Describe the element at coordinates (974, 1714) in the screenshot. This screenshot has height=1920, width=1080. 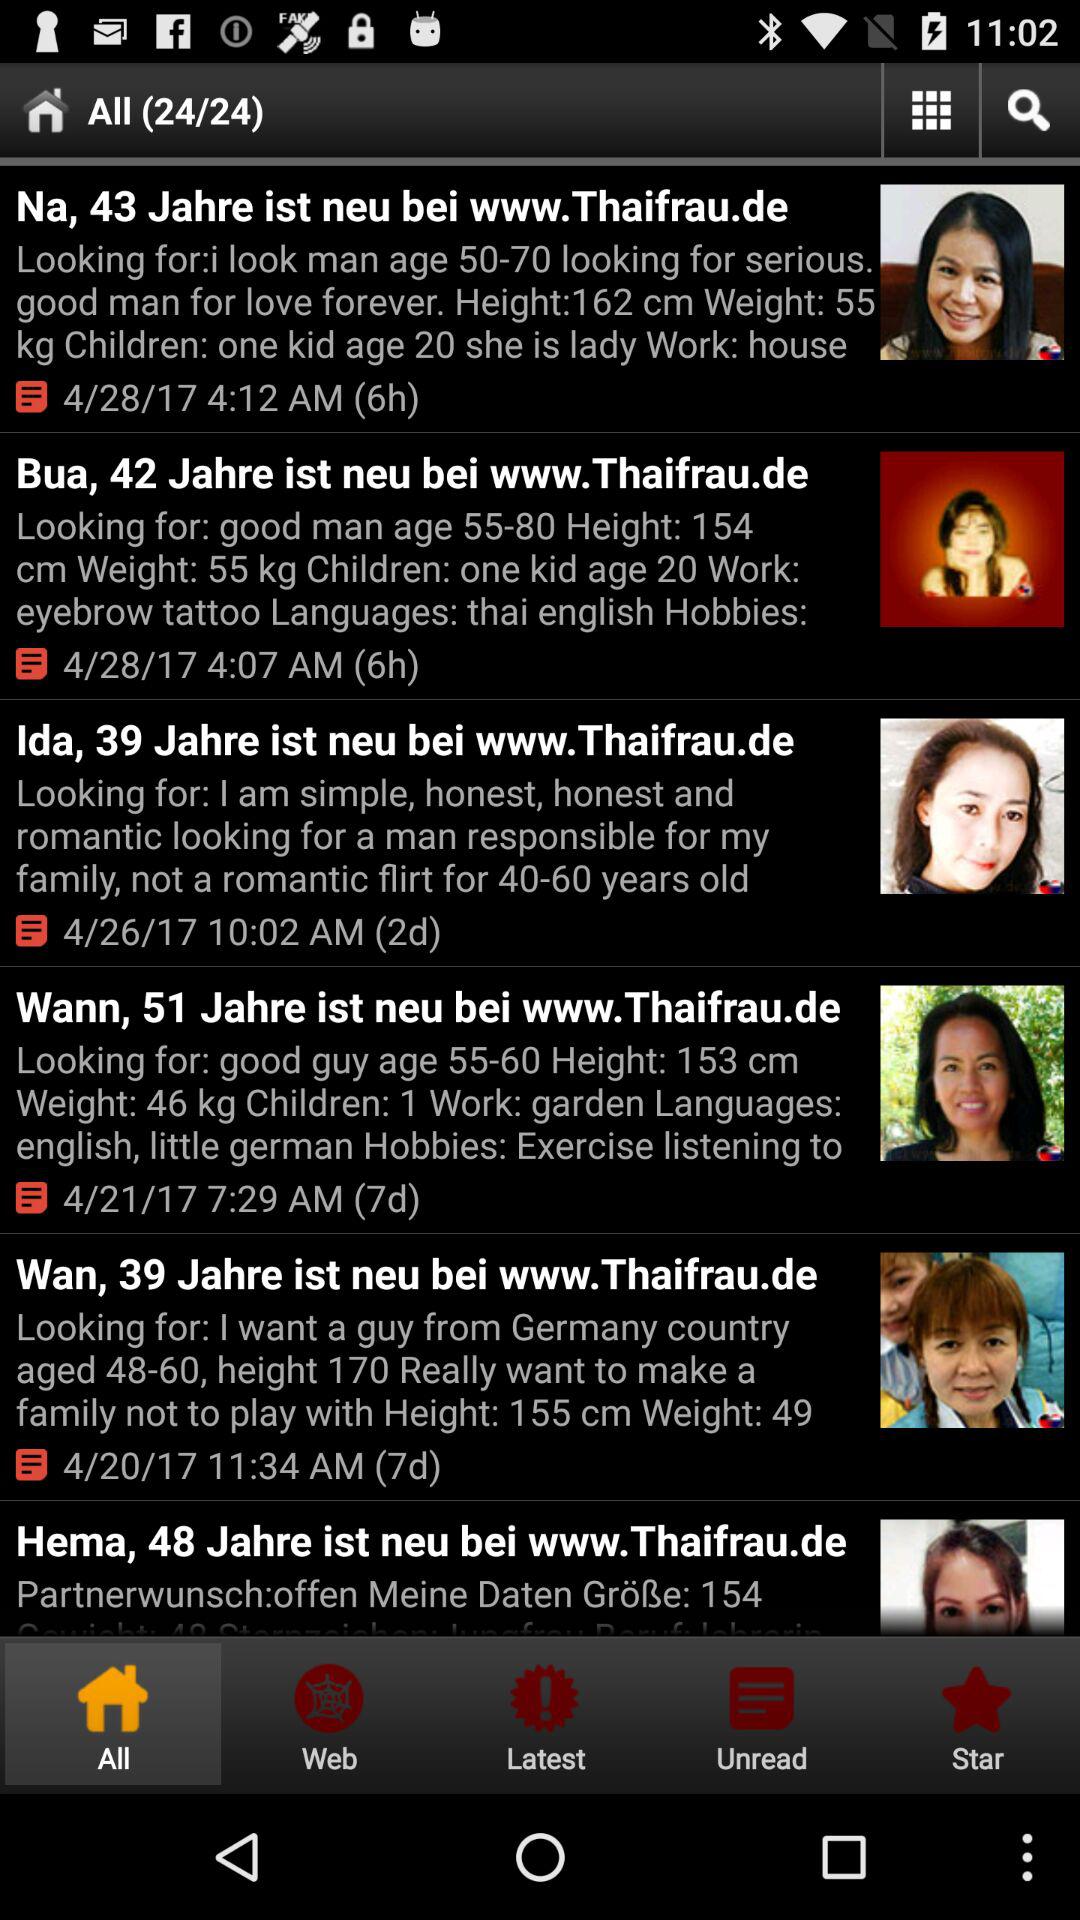
I see `select app below the partnerwunsch offen meine` at that location.